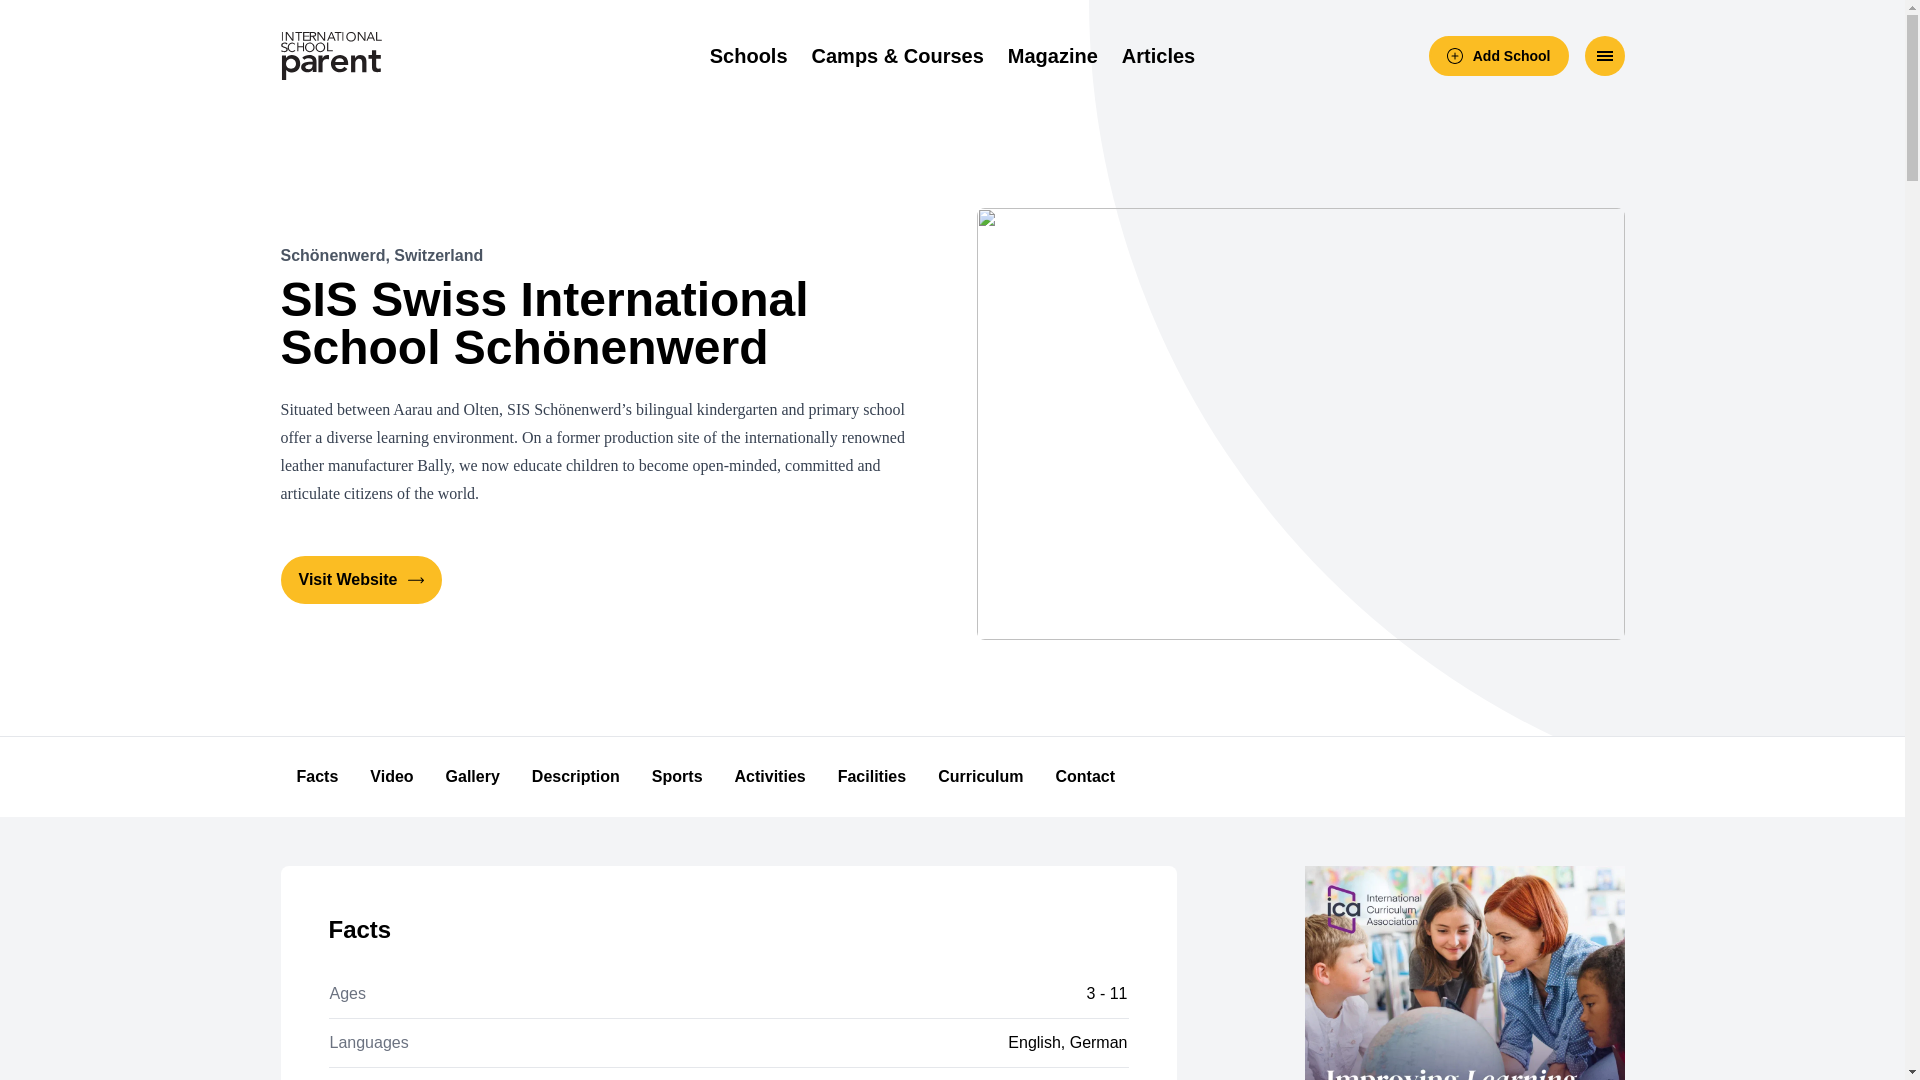  Describe the element at coordinates (316, 776) in the screenshot. I see `Facts` at that location.